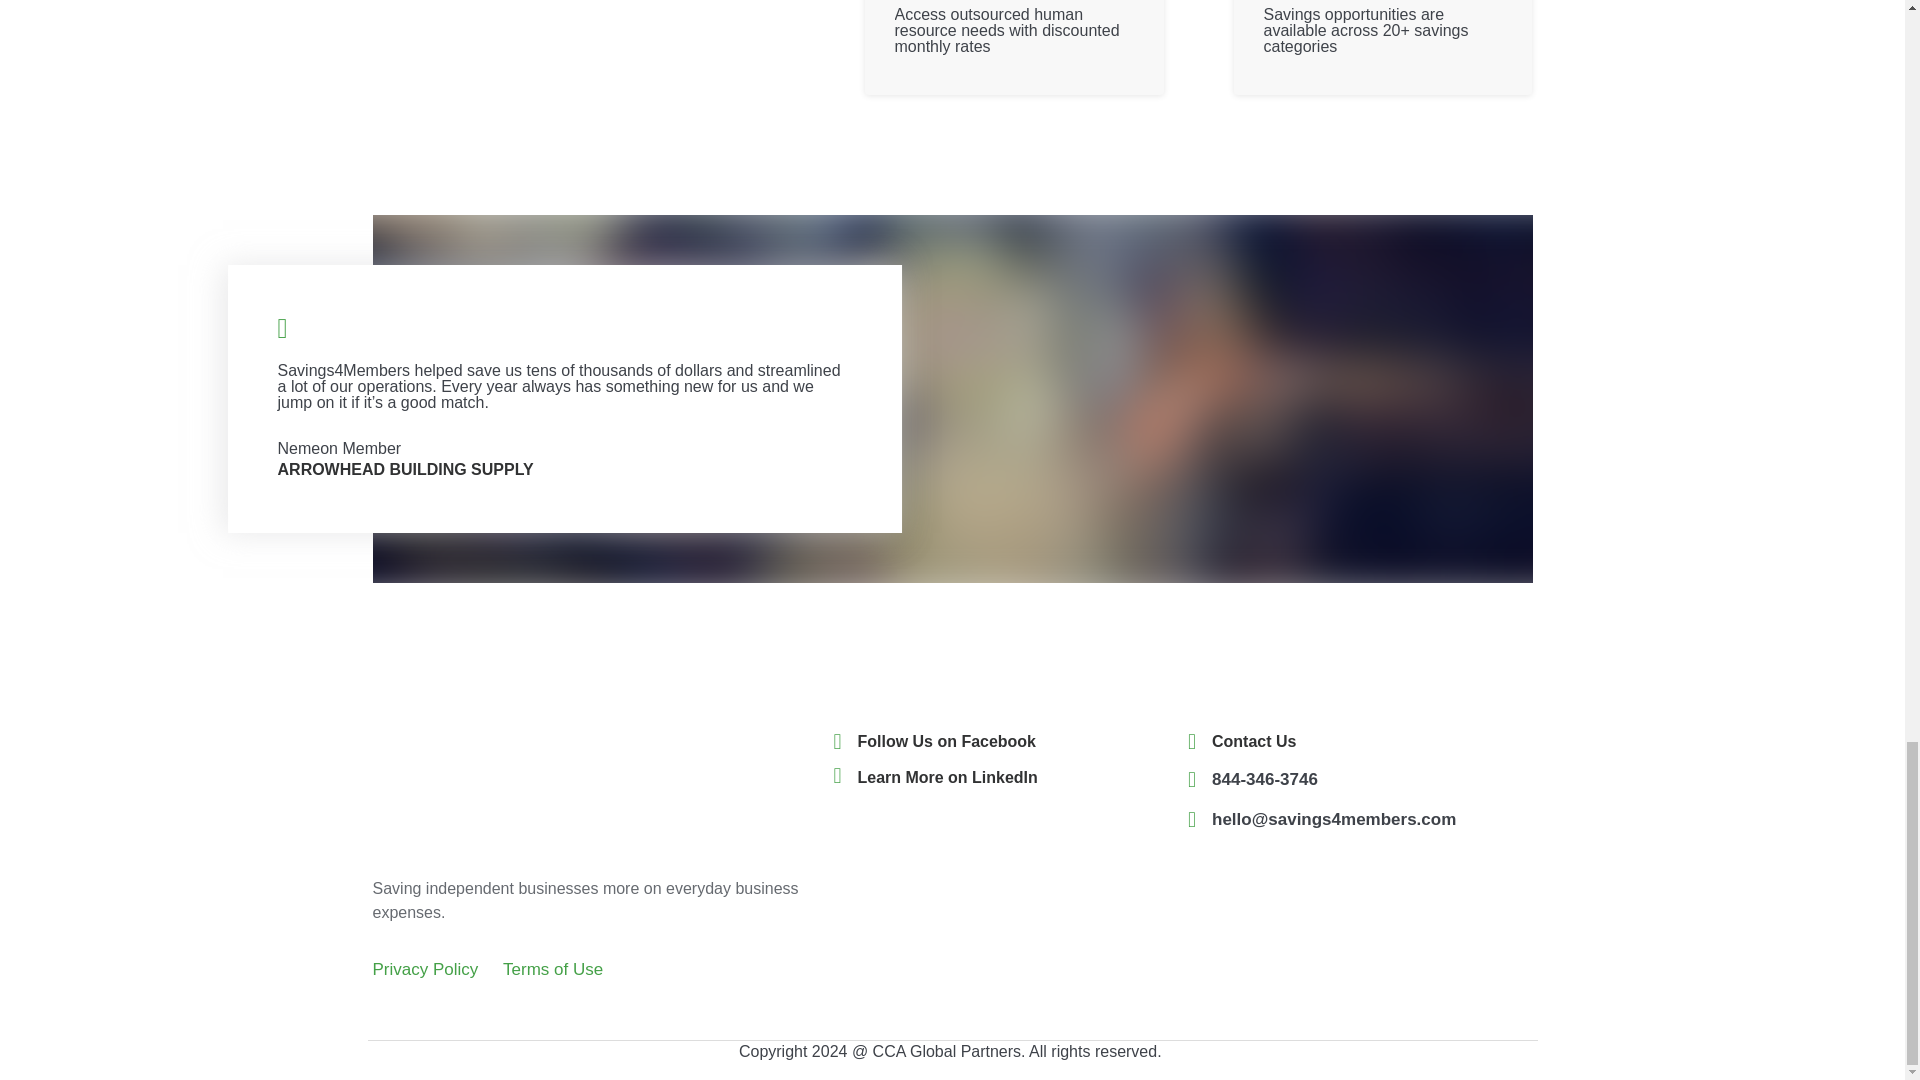 This screenshot has height=1080, width=1920. Describe the element at coordinates (552, 969) in the screenshot. I see `Terms of Use` at that location.